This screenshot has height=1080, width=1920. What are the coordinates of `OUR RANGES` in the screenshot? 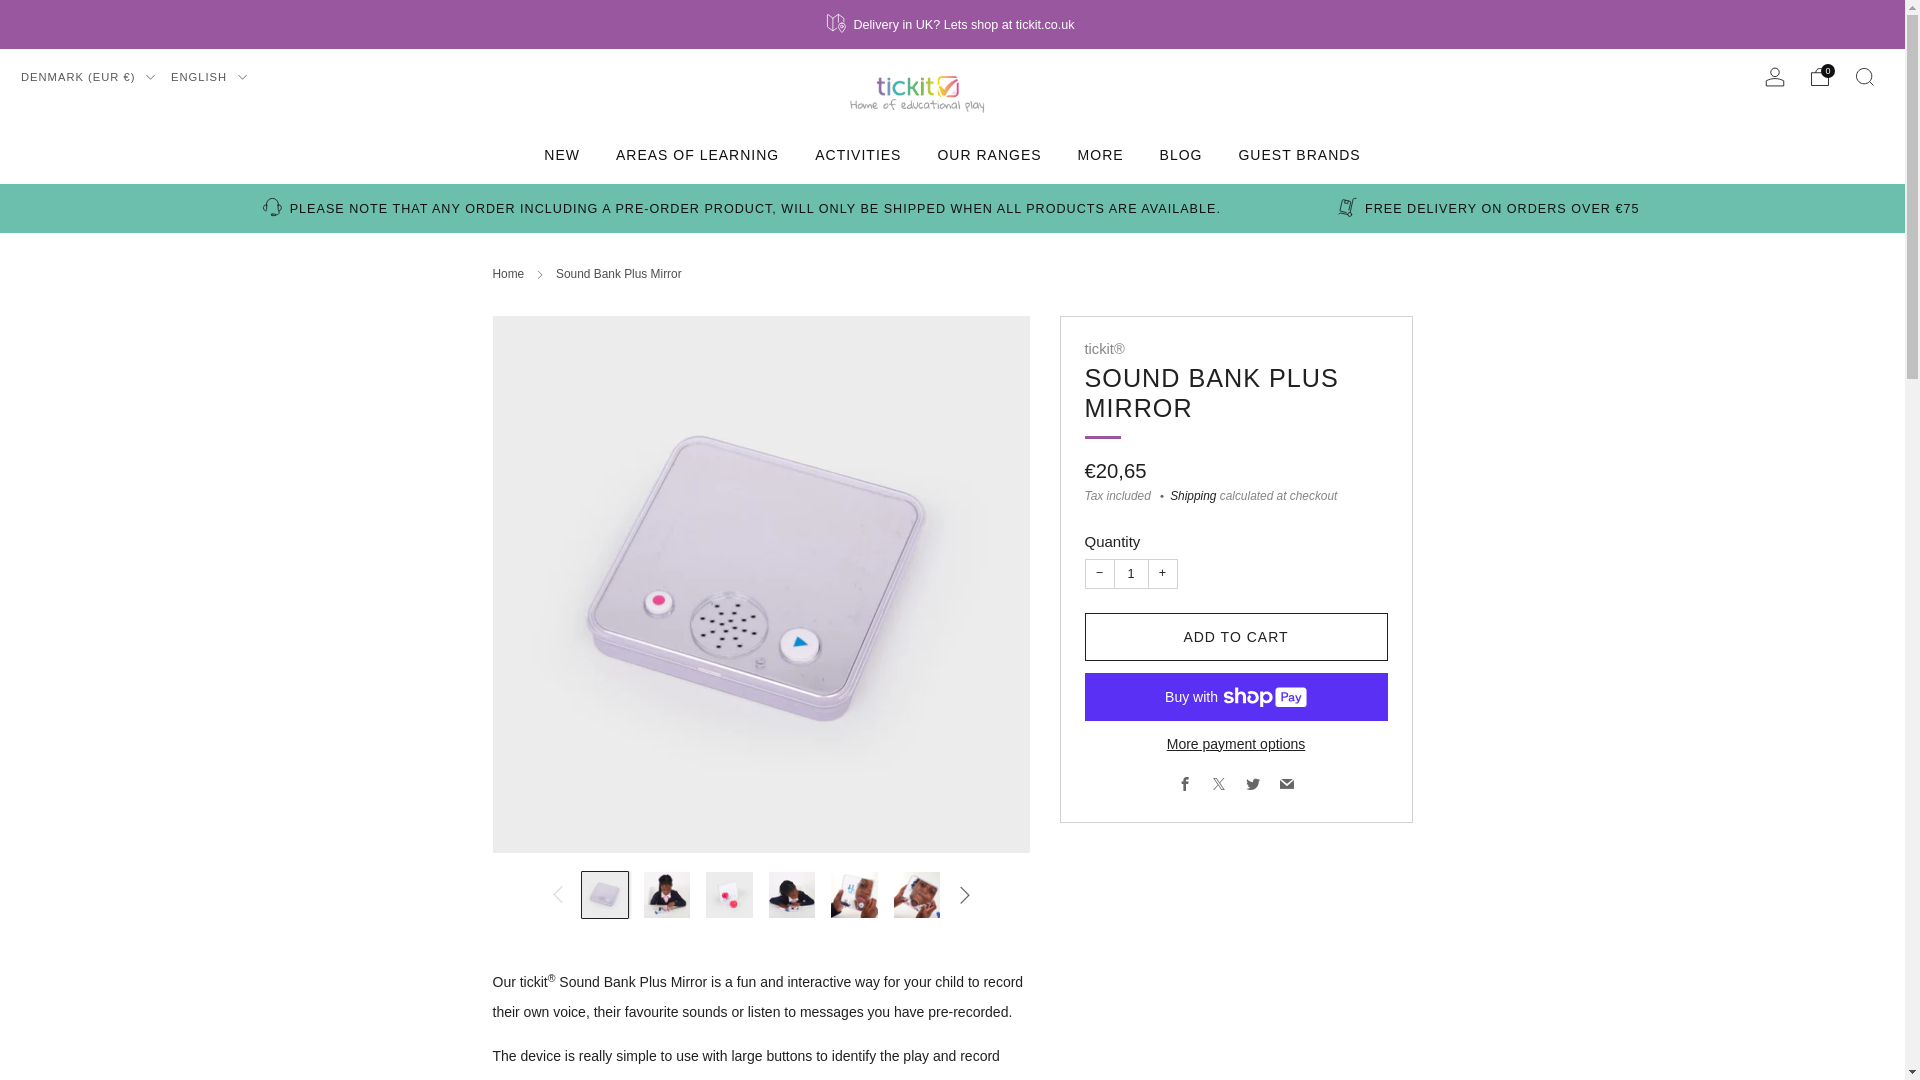 It's located at (988, 154).